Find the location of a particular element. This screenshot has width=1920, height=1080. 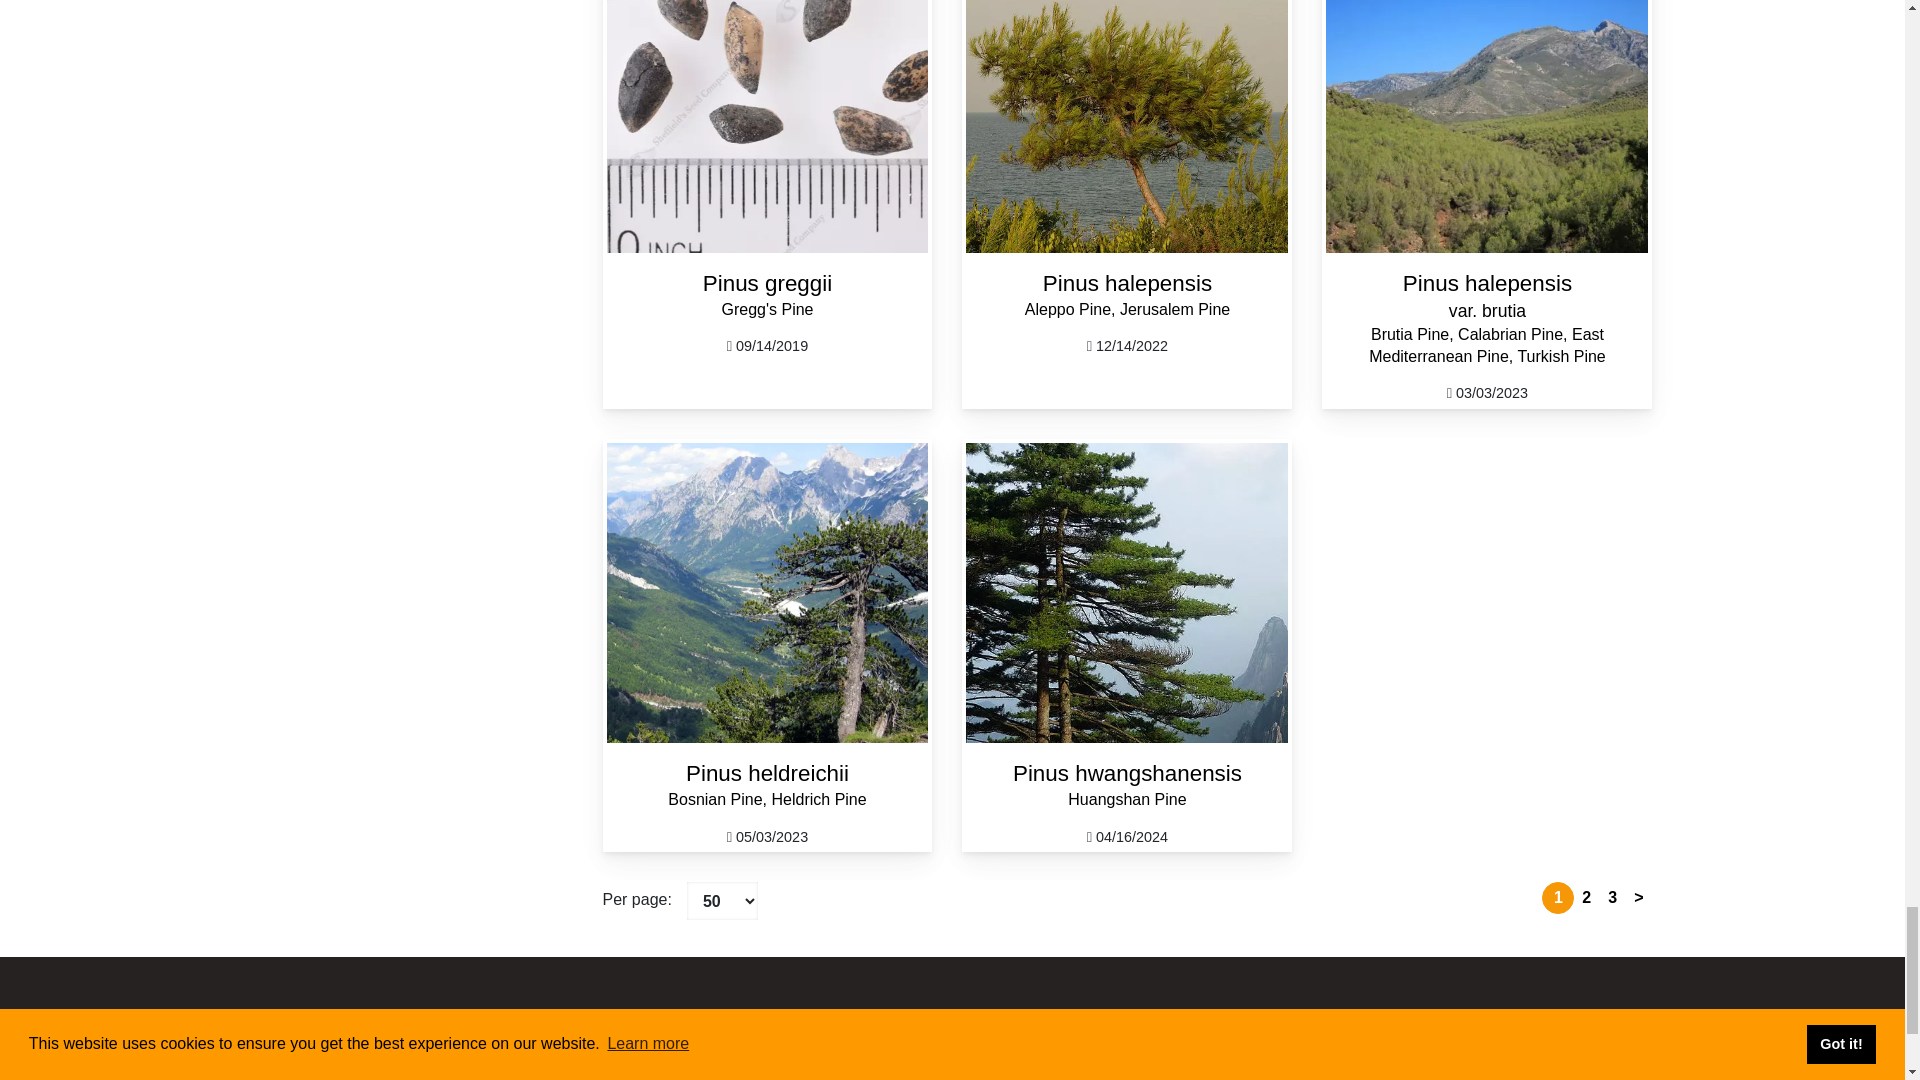

Per page is located at coordinates (722, 901).